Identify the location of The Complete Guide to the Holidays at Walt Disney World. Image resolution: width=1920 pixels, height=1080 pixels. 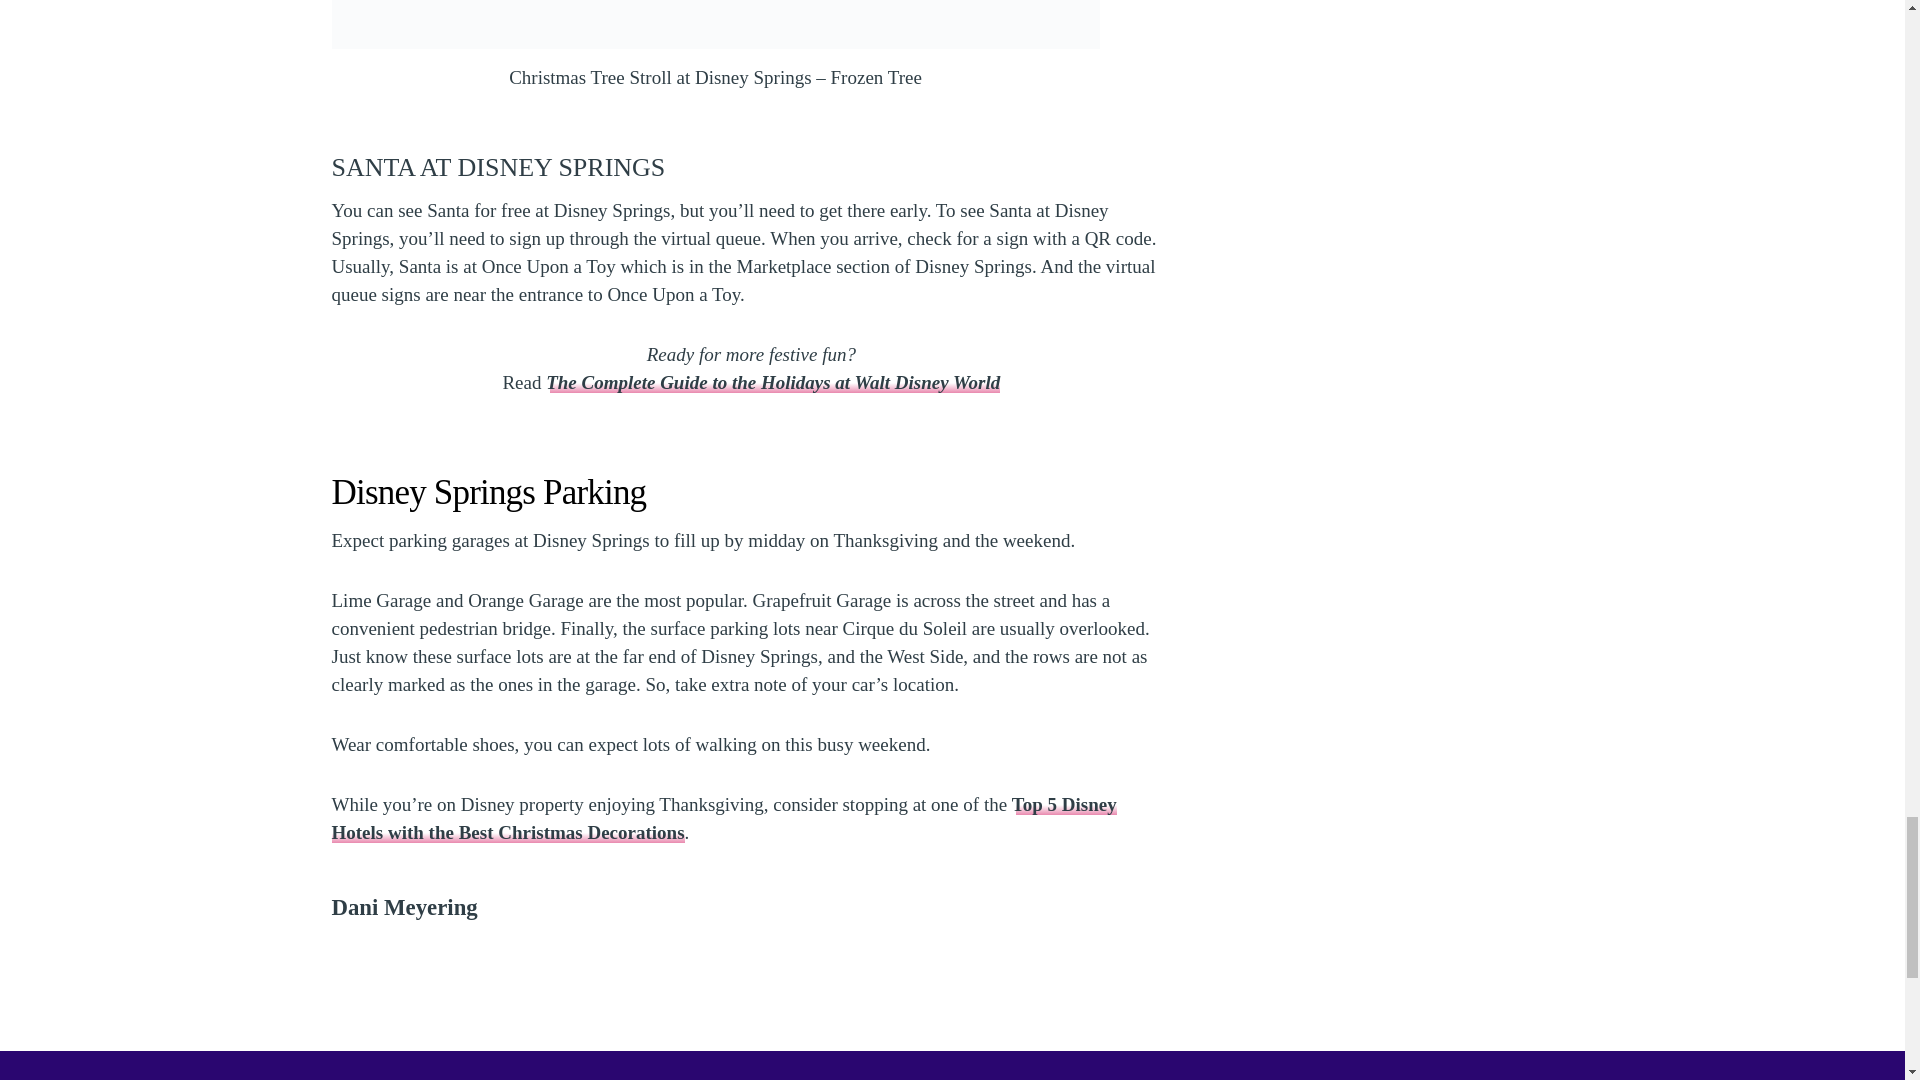
(772, 382).